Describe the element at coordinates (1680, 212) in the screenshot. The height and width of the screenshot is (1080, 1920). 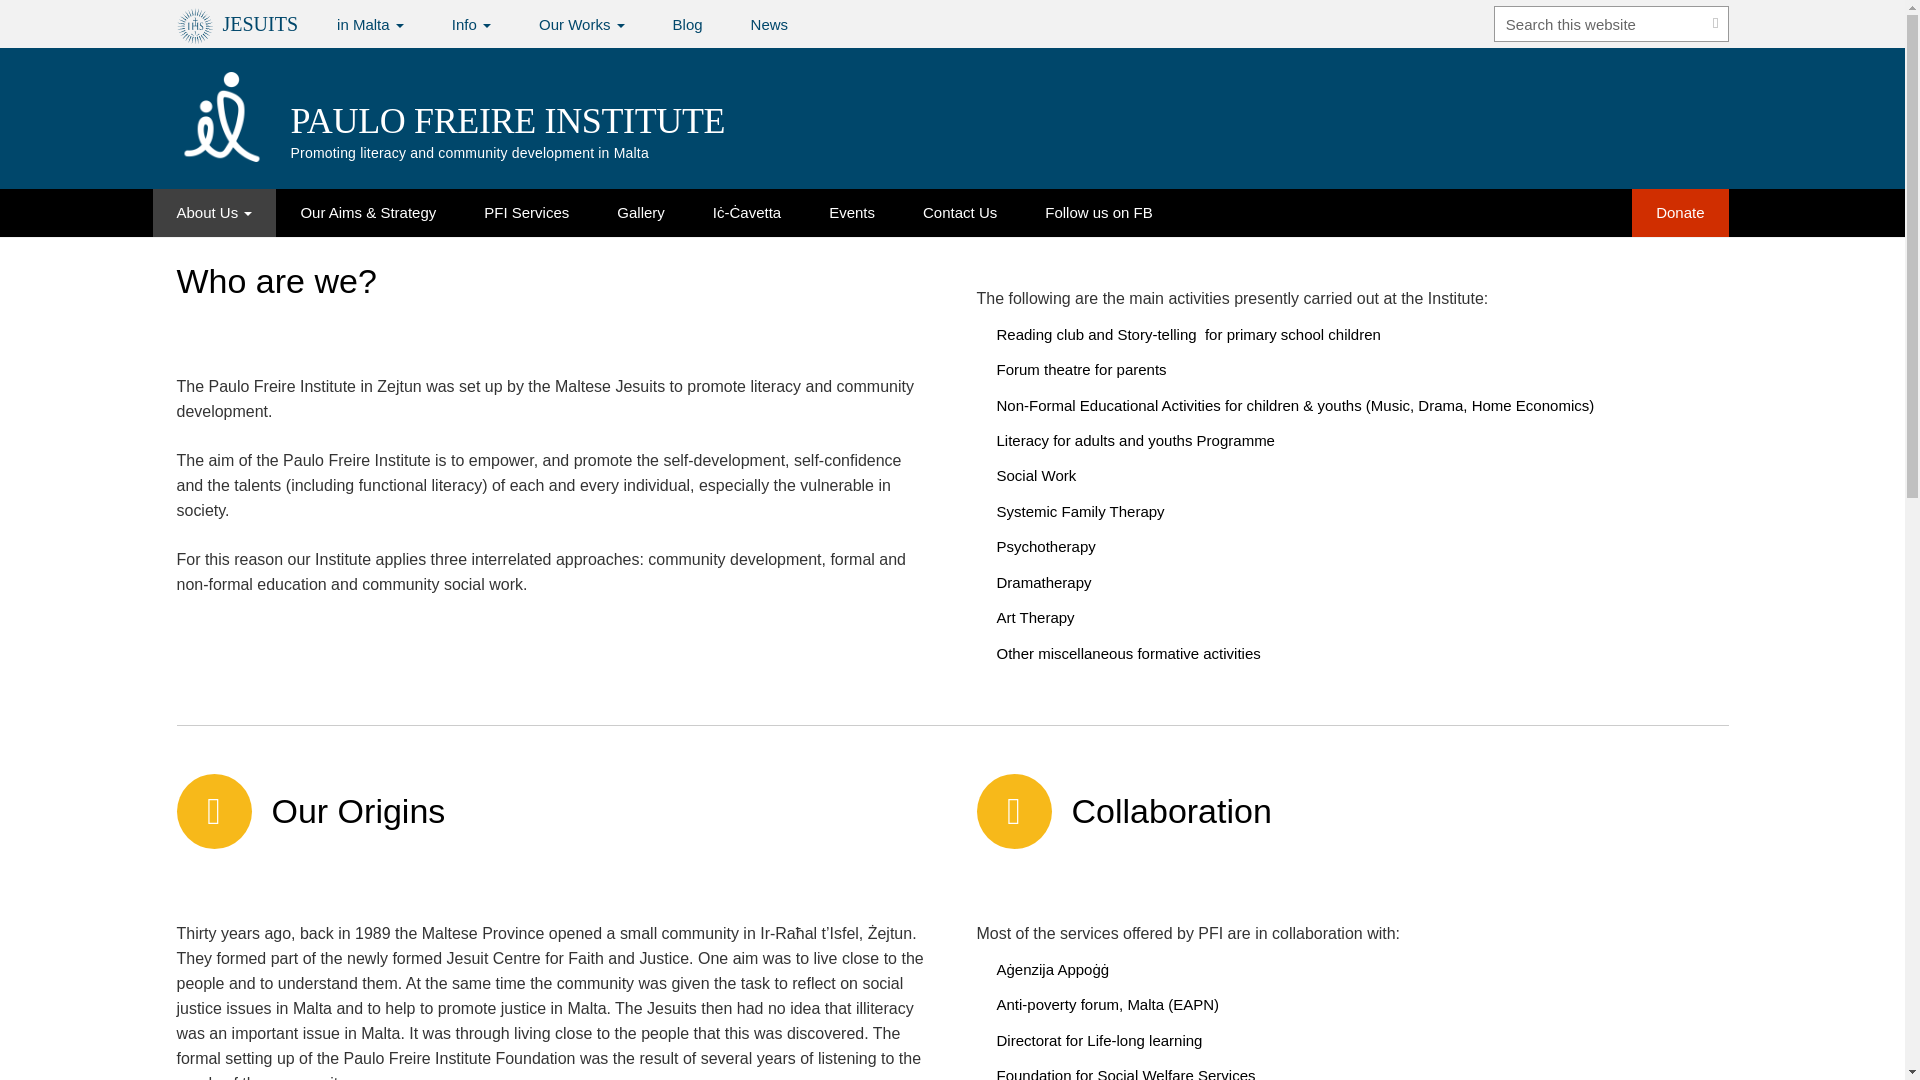
I see `Donate` at that location.